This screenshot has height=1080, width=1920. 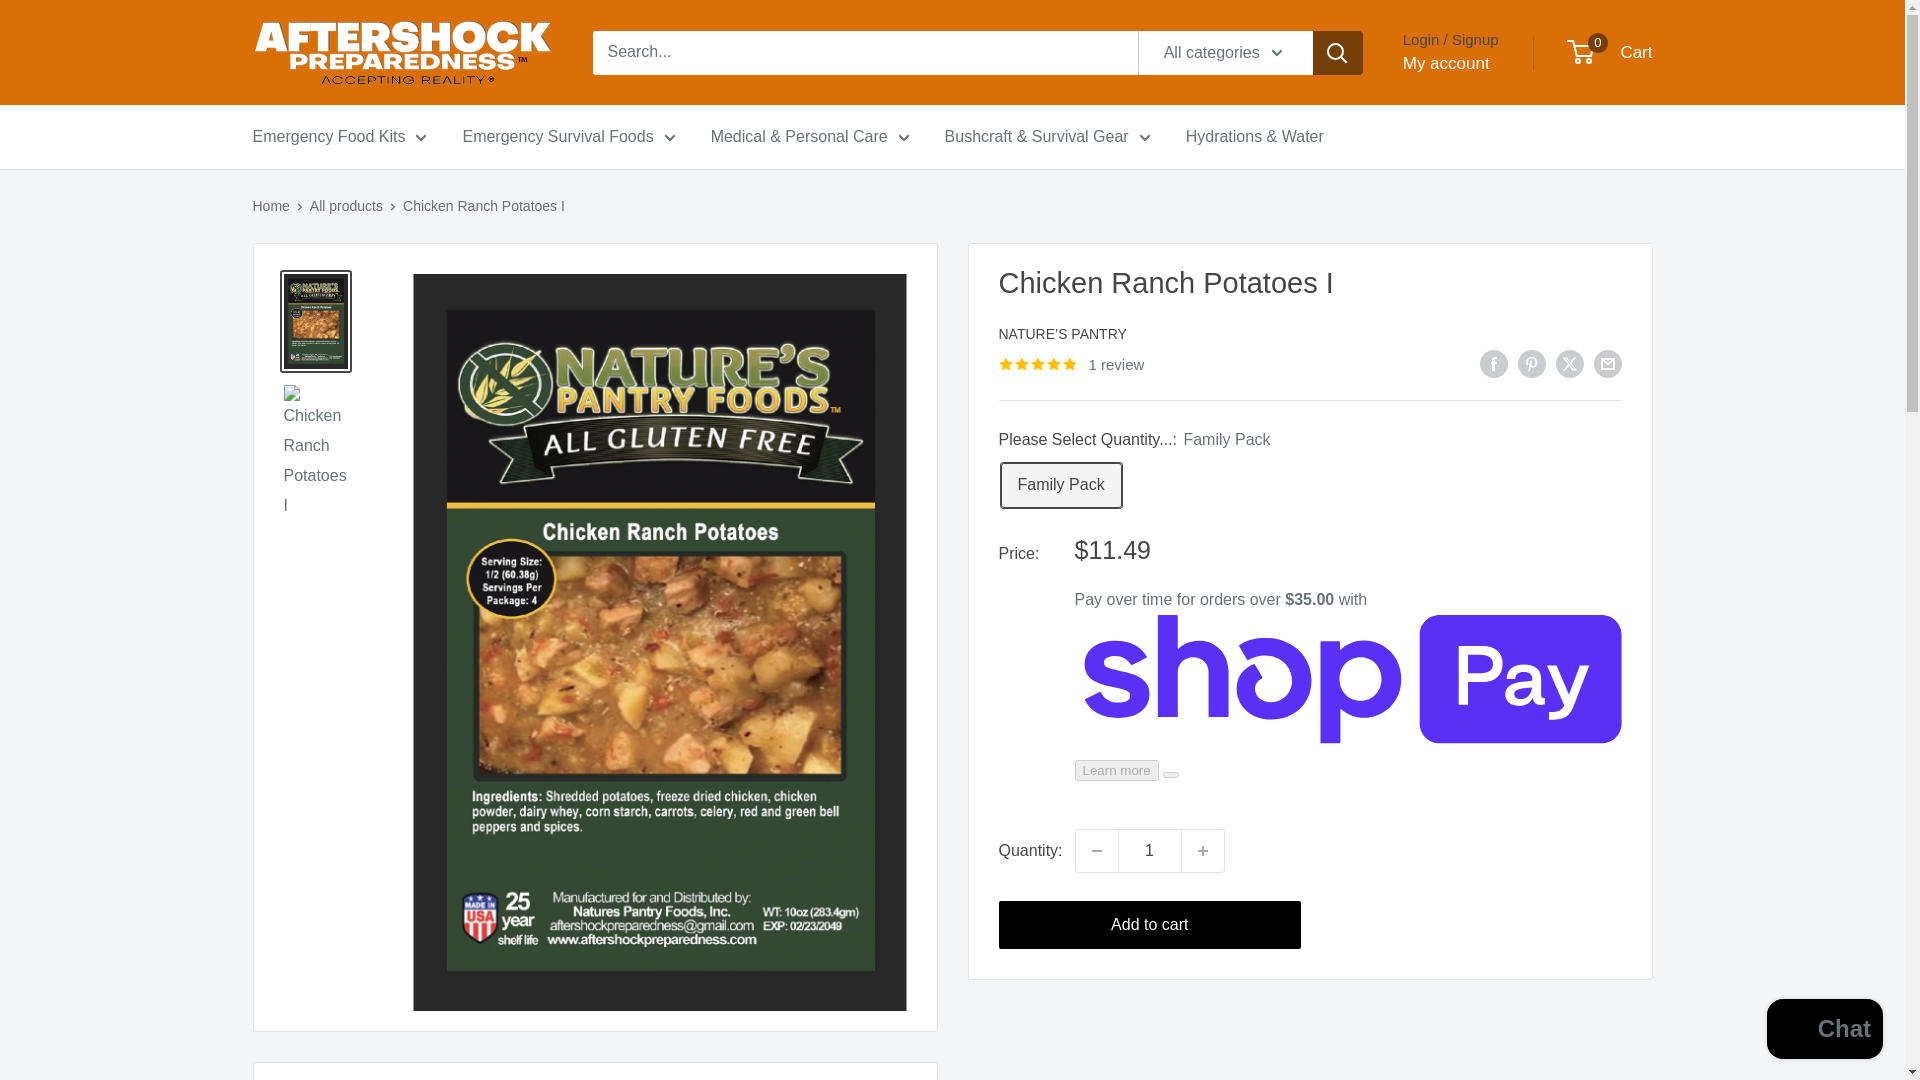 What do you see at coordinates (1150, 850) in the screenshot?
I see `1` at bounding box center [1150, 850].